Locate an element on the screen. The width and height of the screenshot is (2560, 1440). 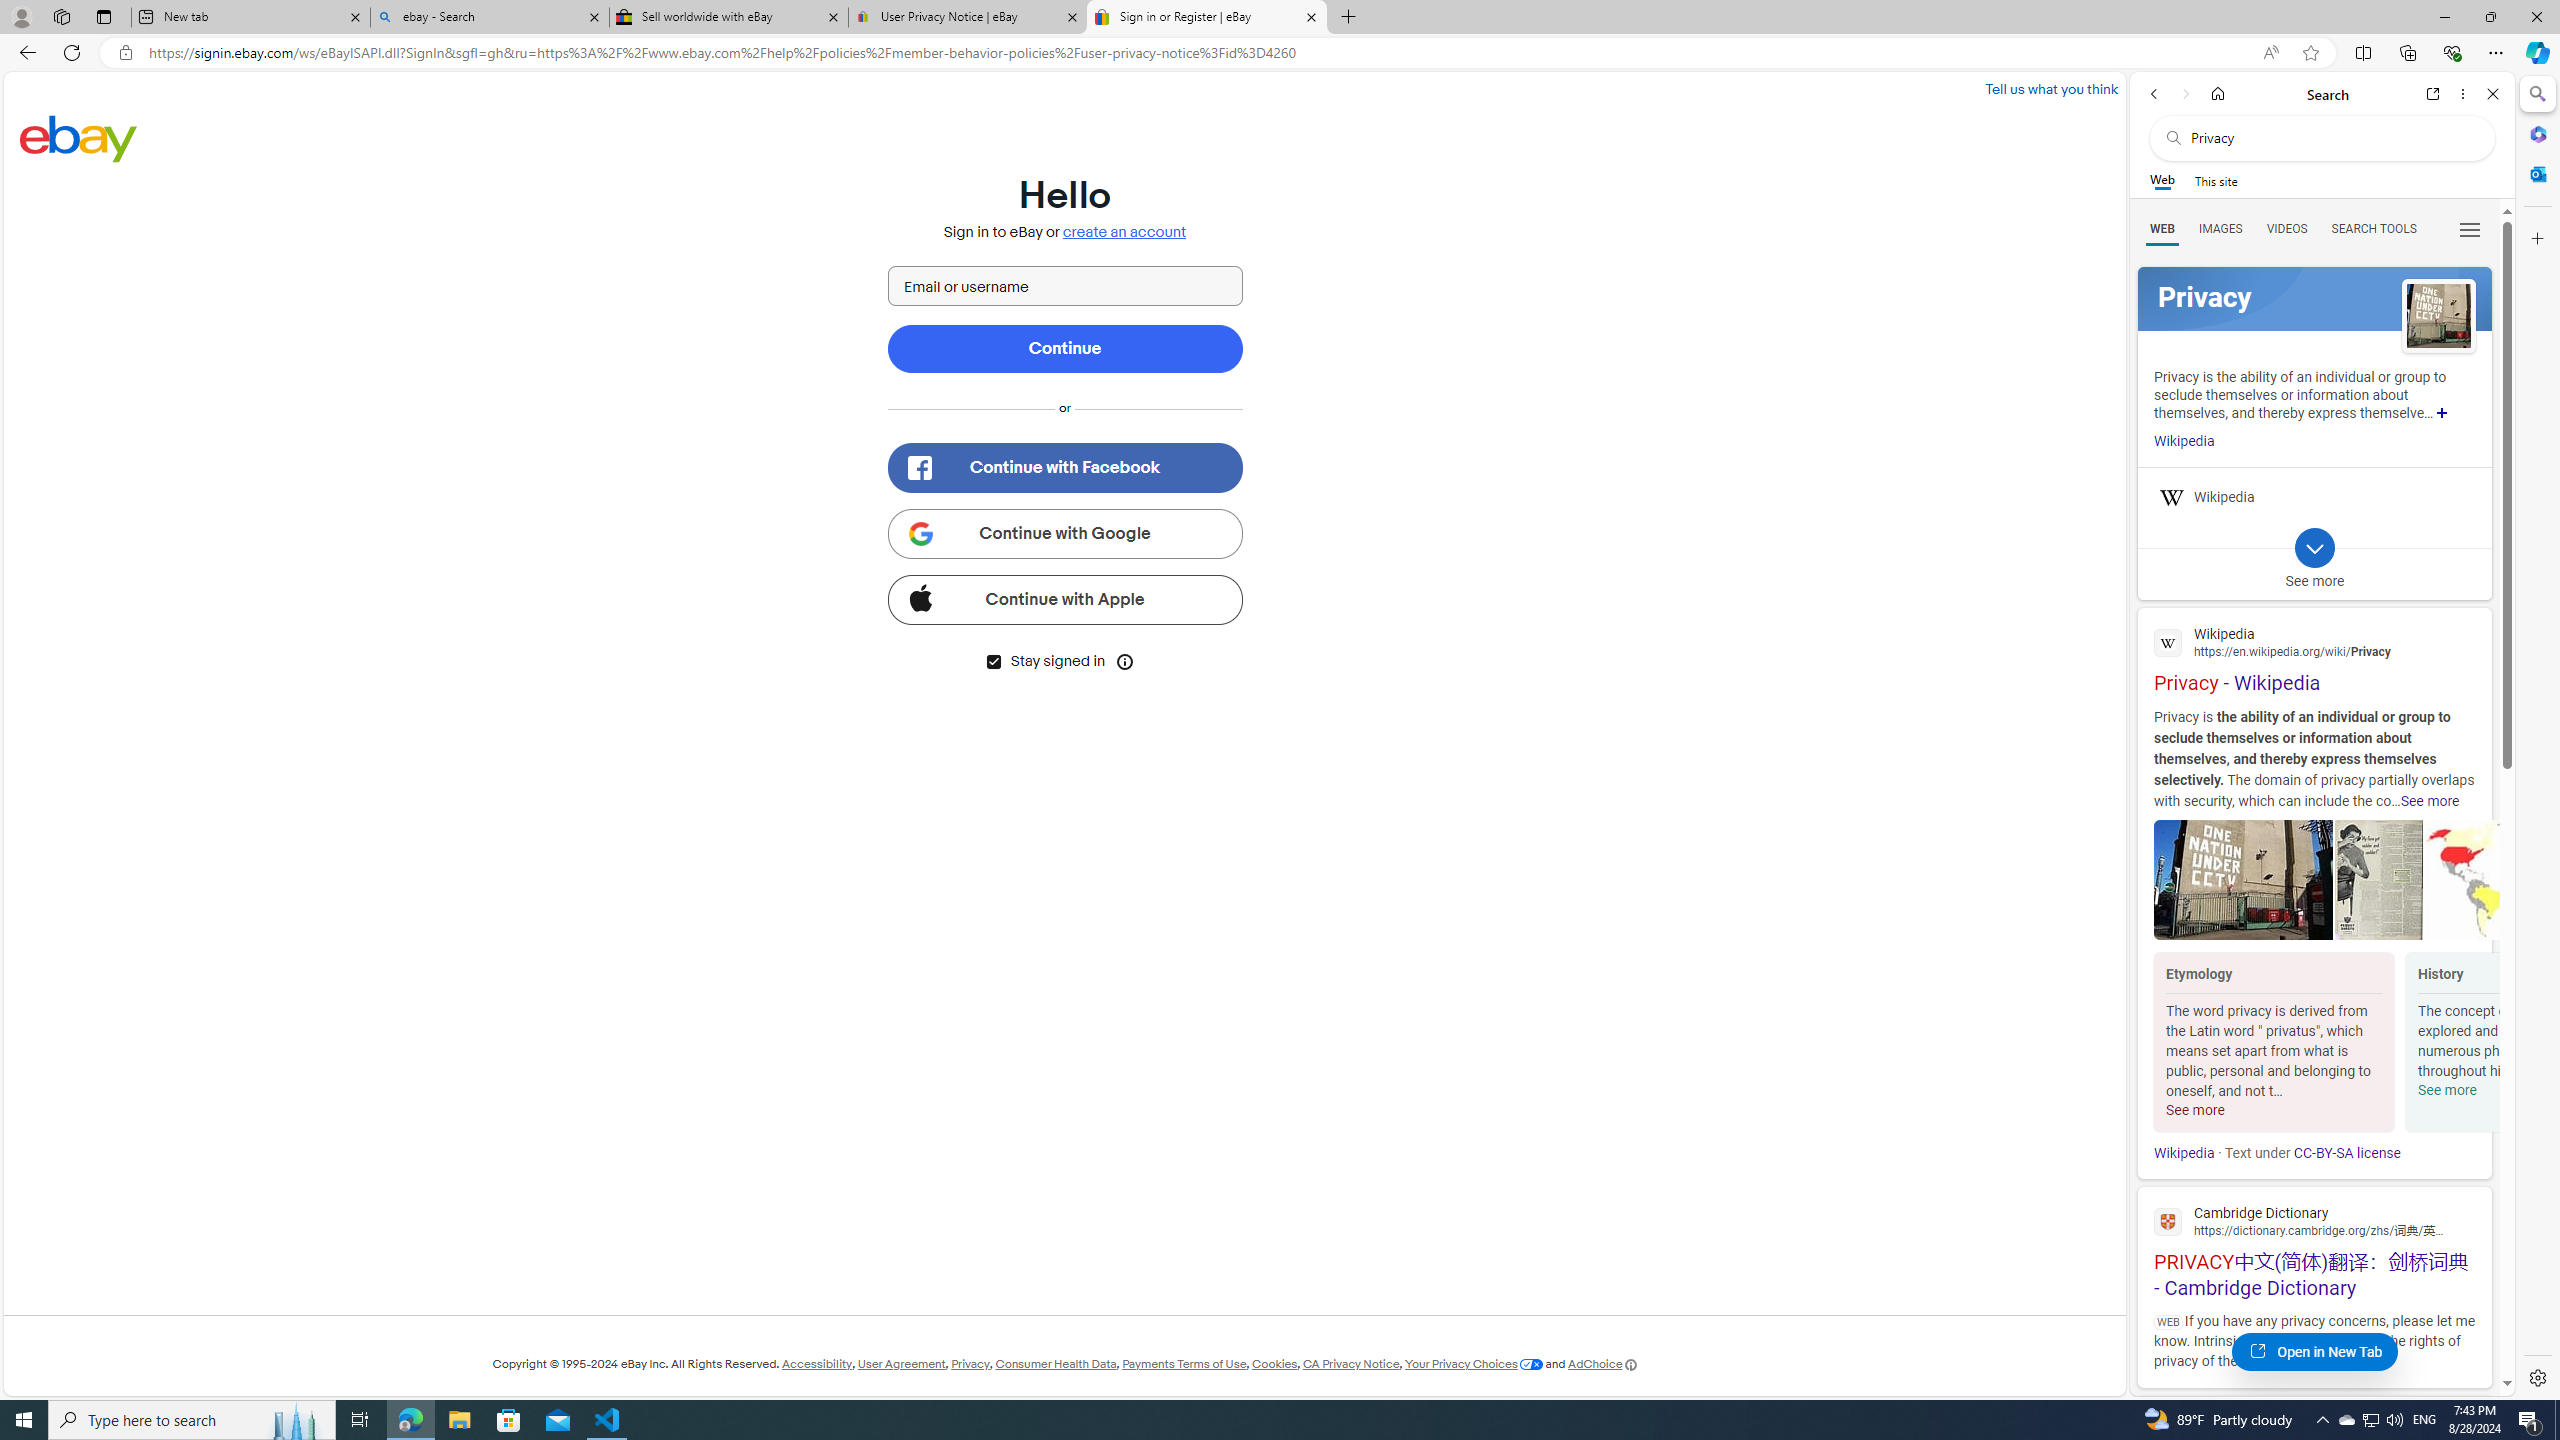
User Privacy Notice | eBay is located at coordinates (967, 17).